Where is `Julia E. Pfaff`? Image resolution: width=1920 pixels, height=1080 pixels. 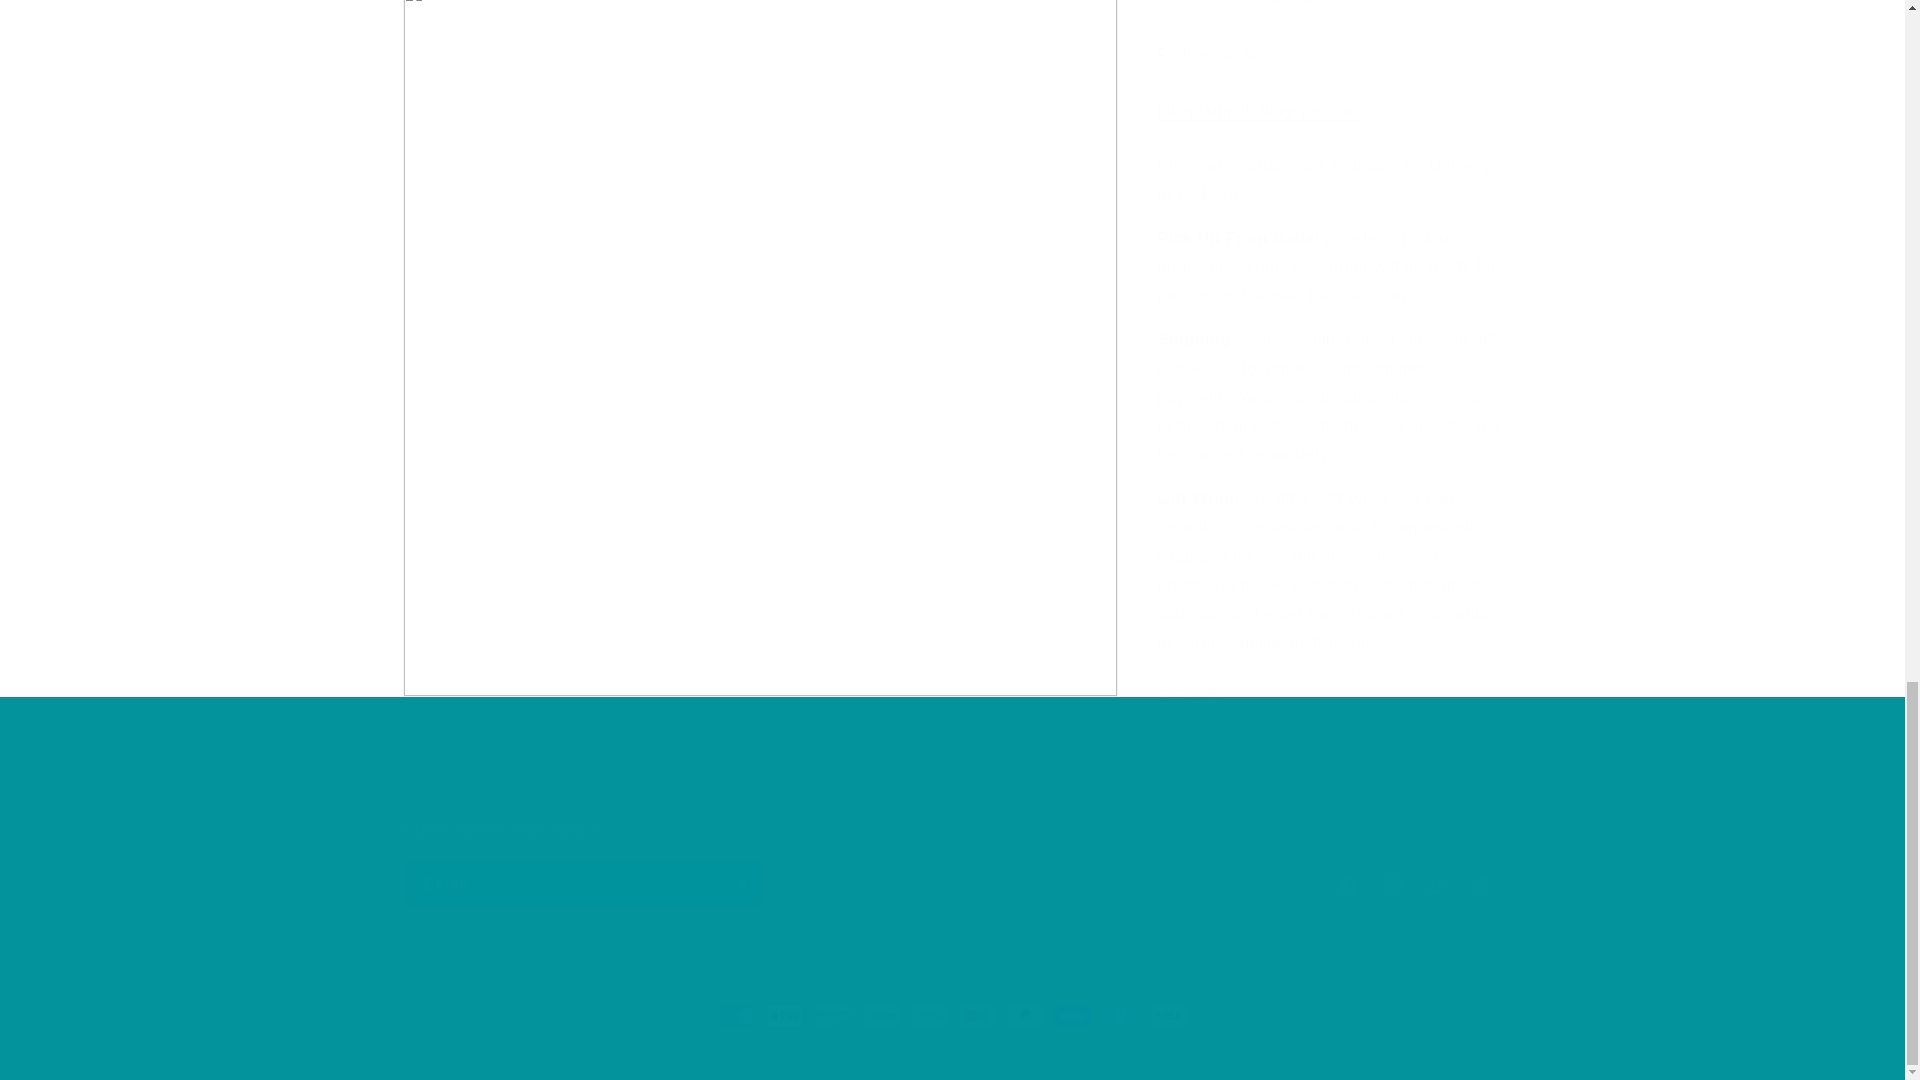
Julia E. Pfaff is located at coordinates (1260, 96).